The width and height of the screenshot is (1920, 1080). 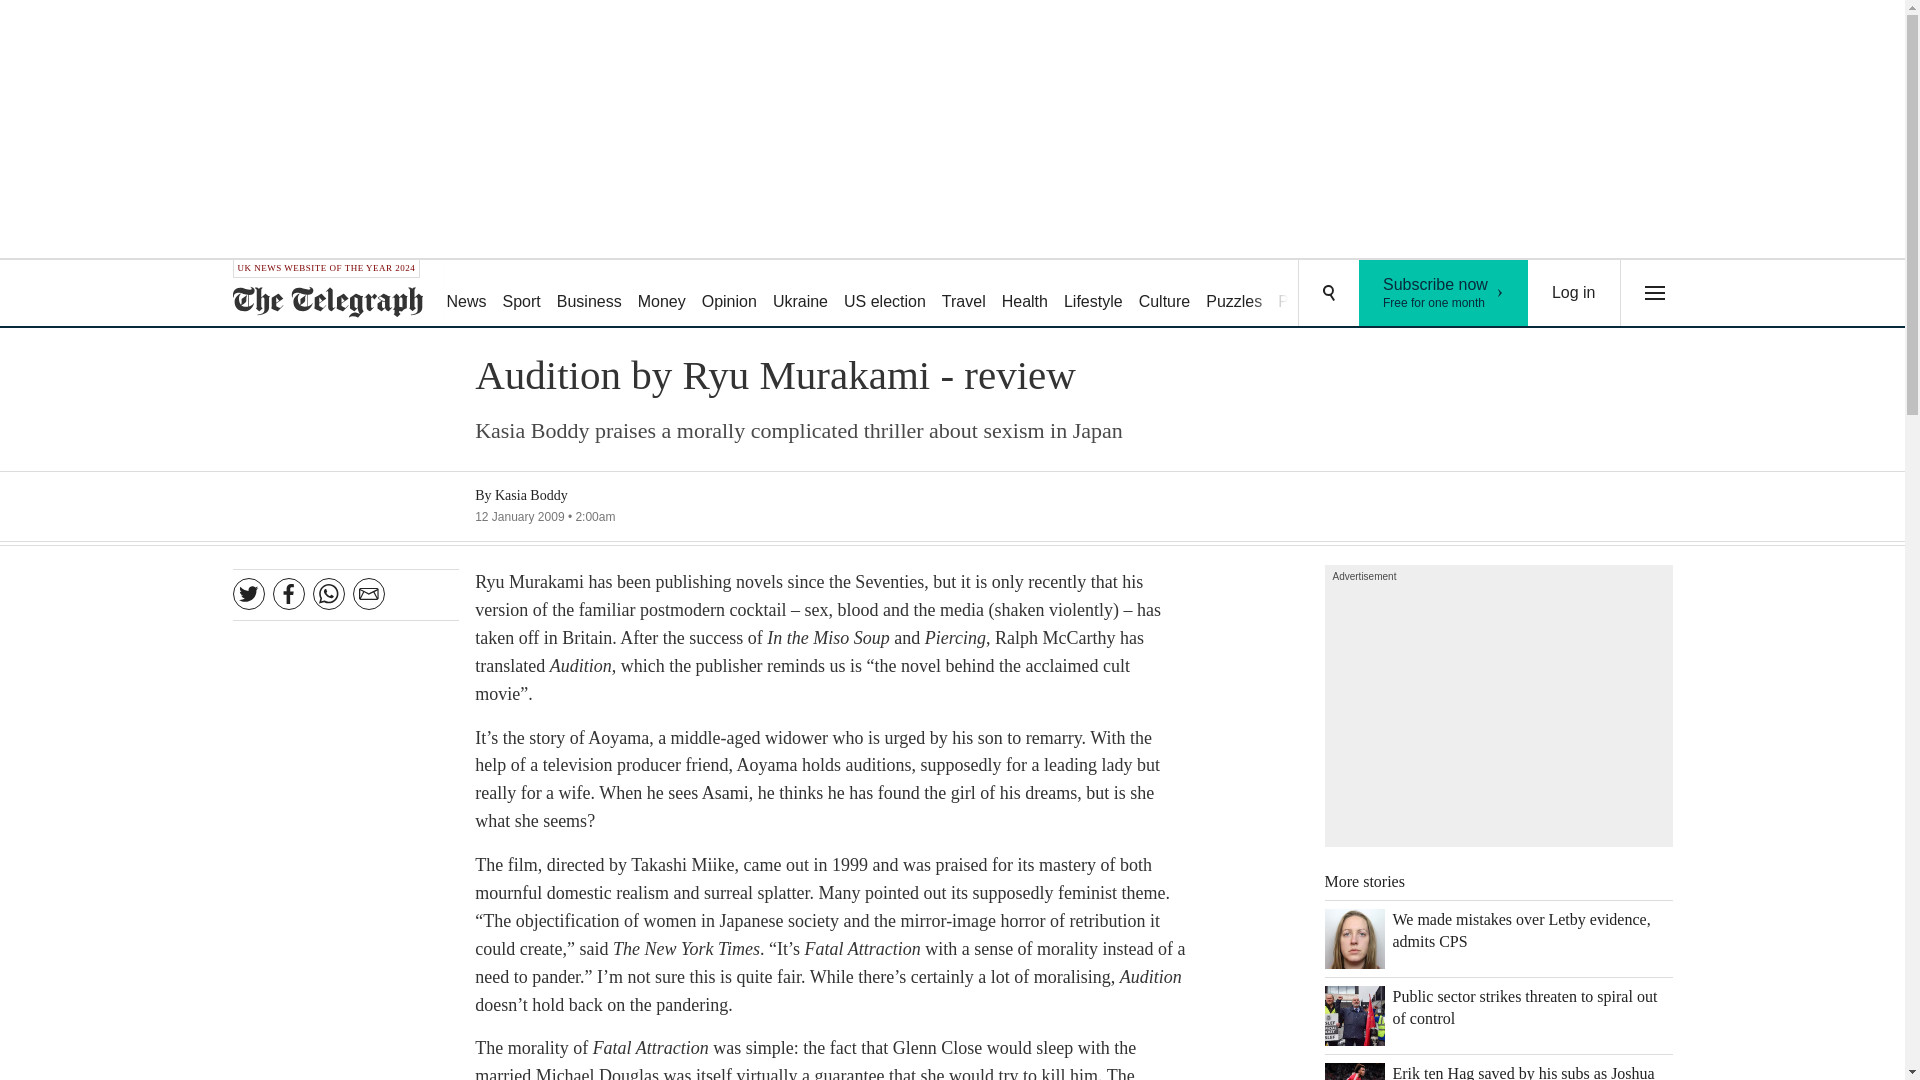 I want to click on Money, so click(x=661, y=294).